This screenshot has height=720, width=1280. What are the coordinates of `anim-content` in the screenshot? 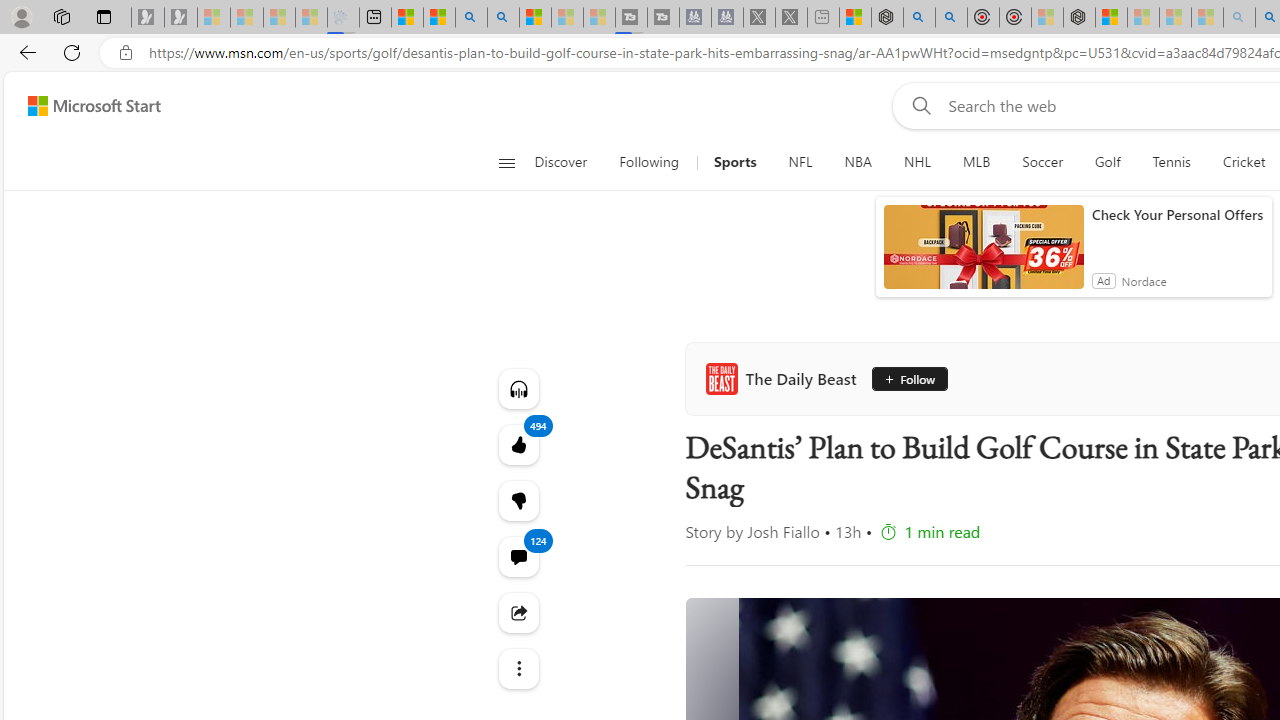 It's located at (984, 255).